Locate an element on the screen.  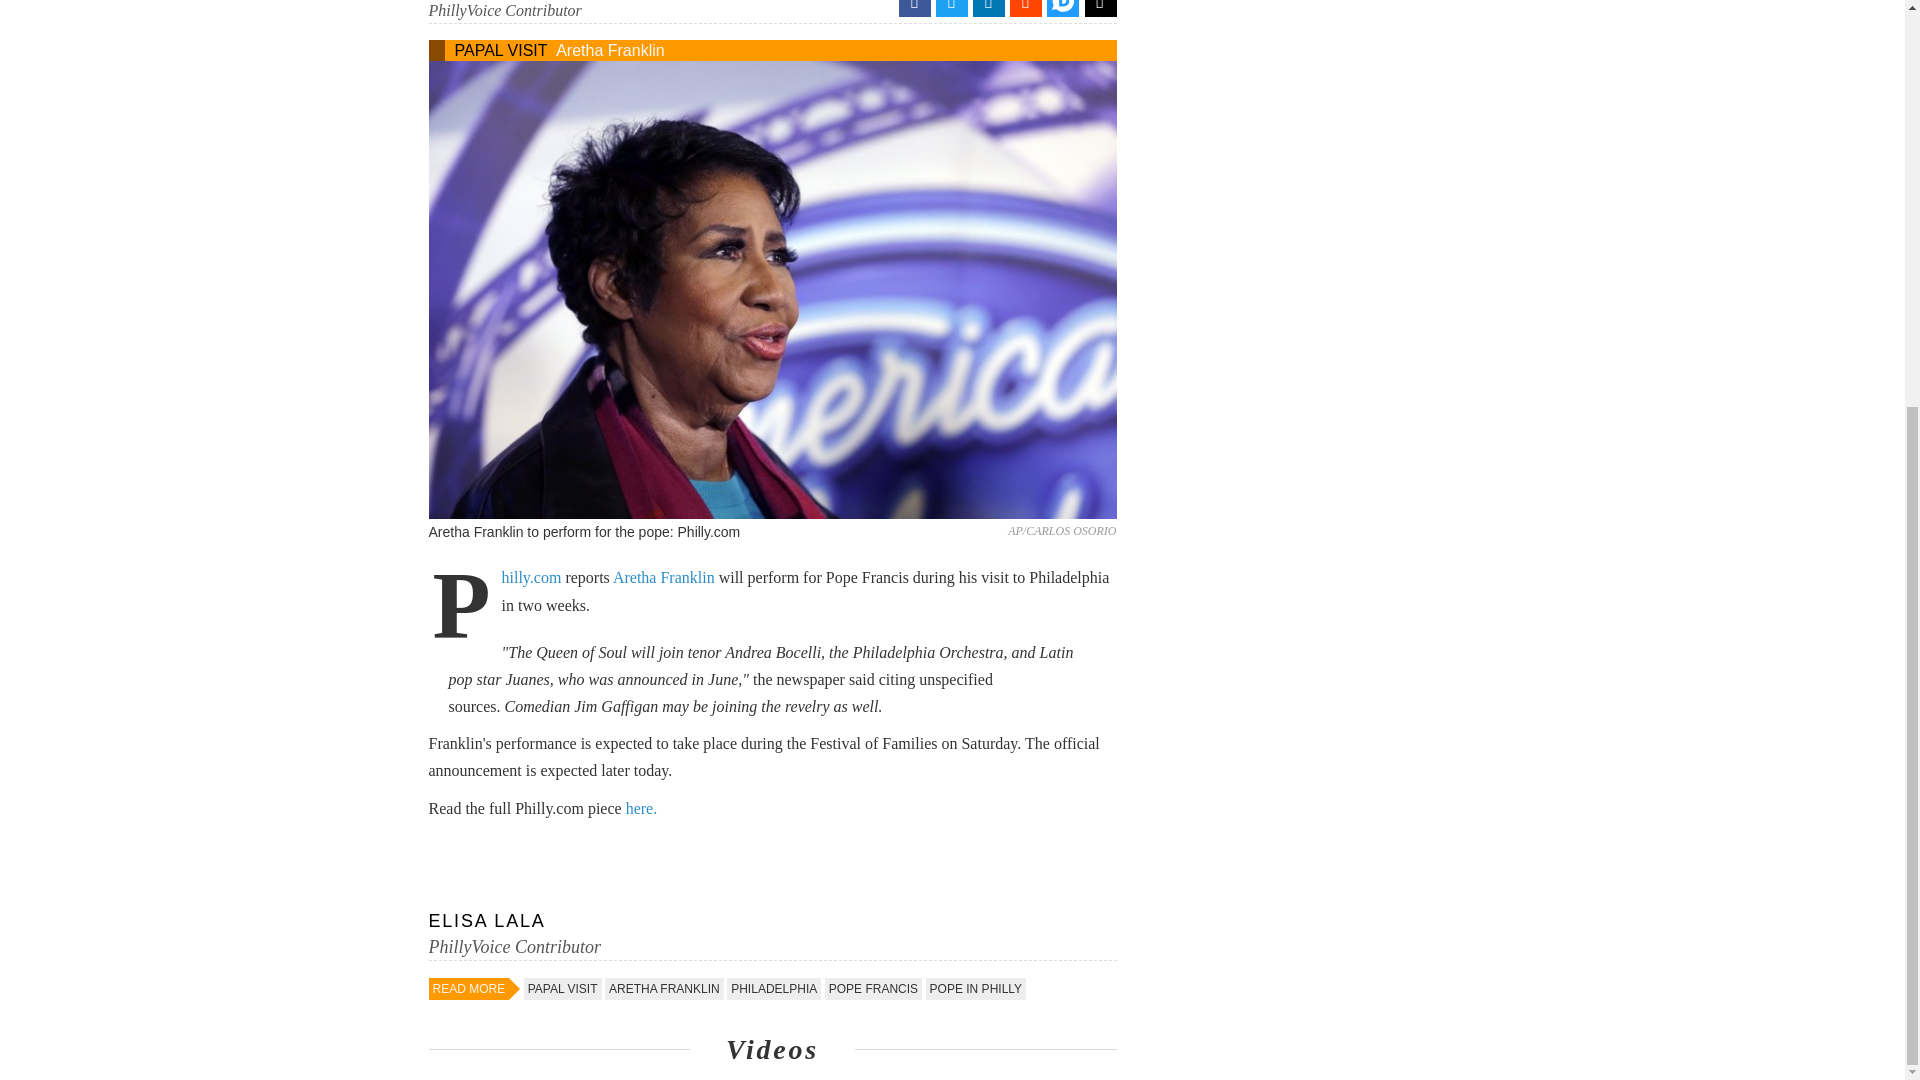
Email is located at coordinates (1100, 8).